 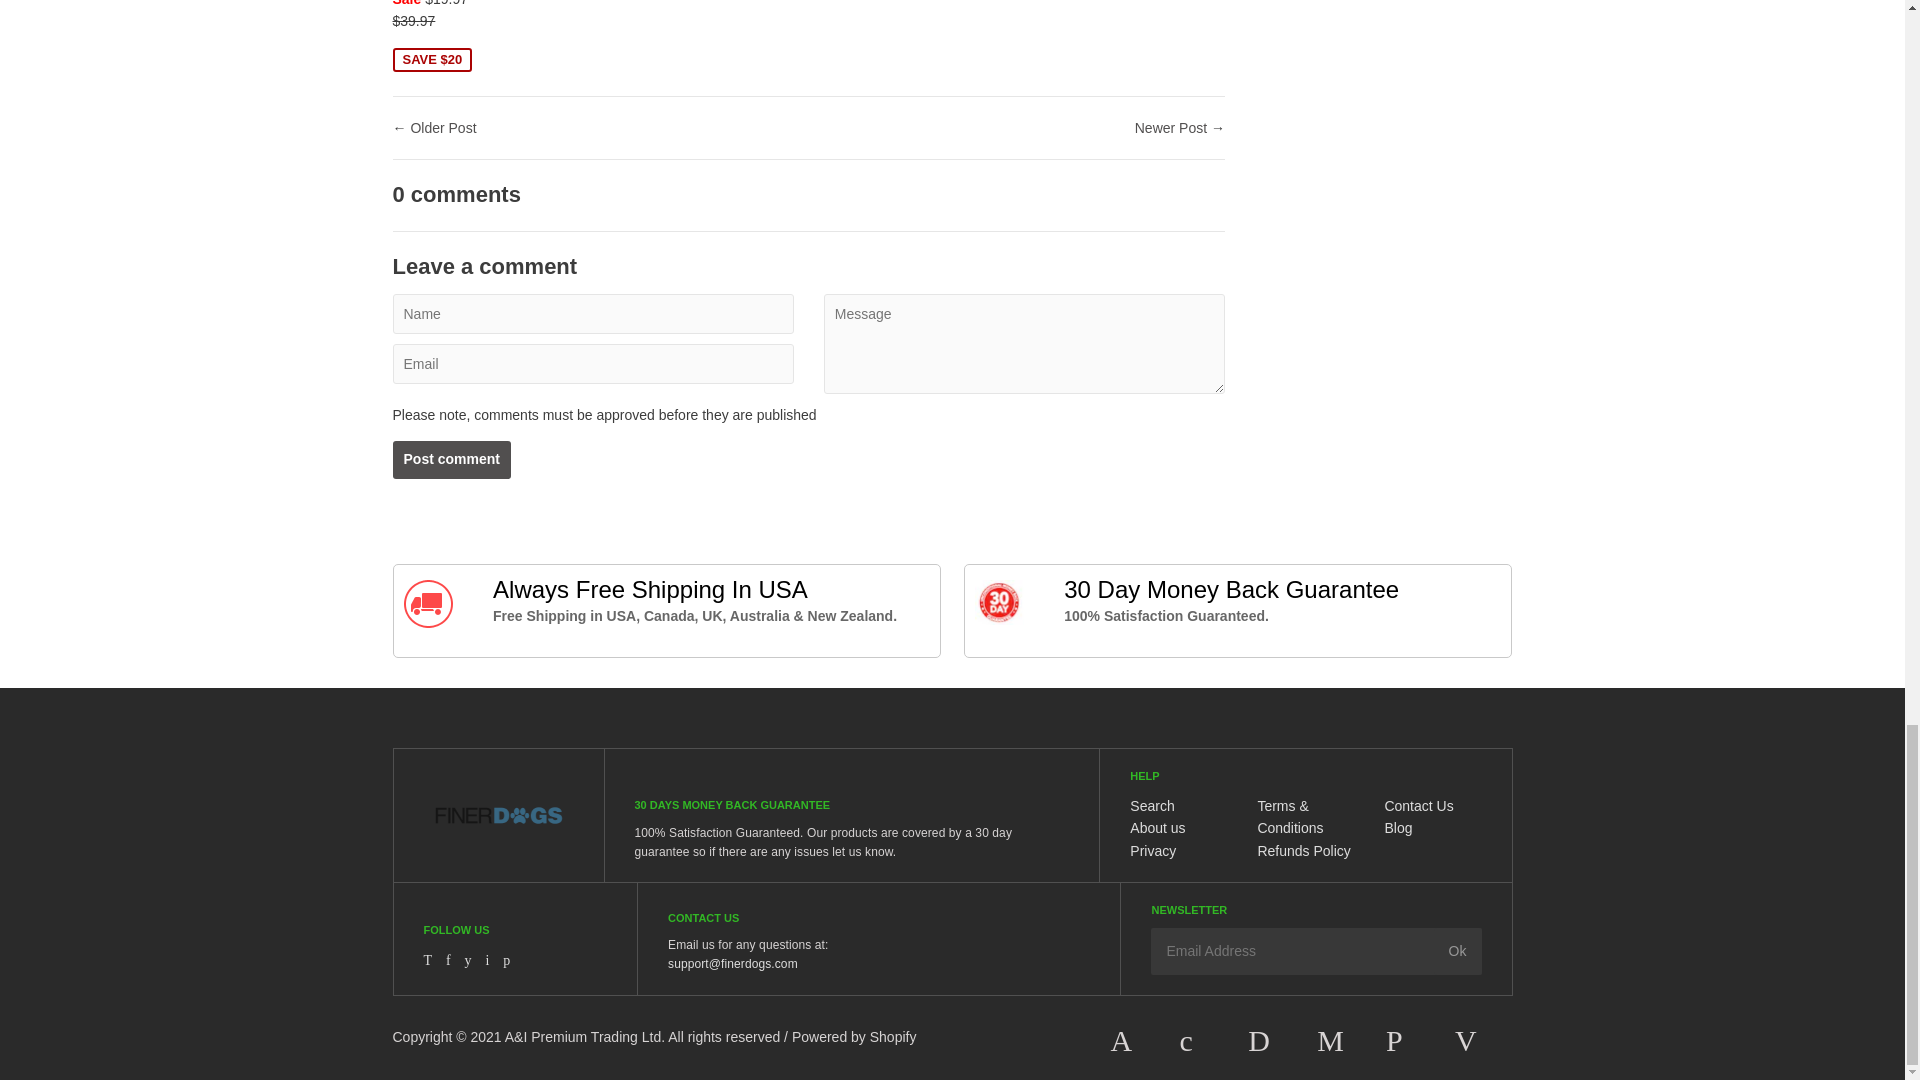 What do you see at coordinates (428, 960) in the screenshot?
I see `Finer Dogs on Twitter` at bounding box center [428, 960].